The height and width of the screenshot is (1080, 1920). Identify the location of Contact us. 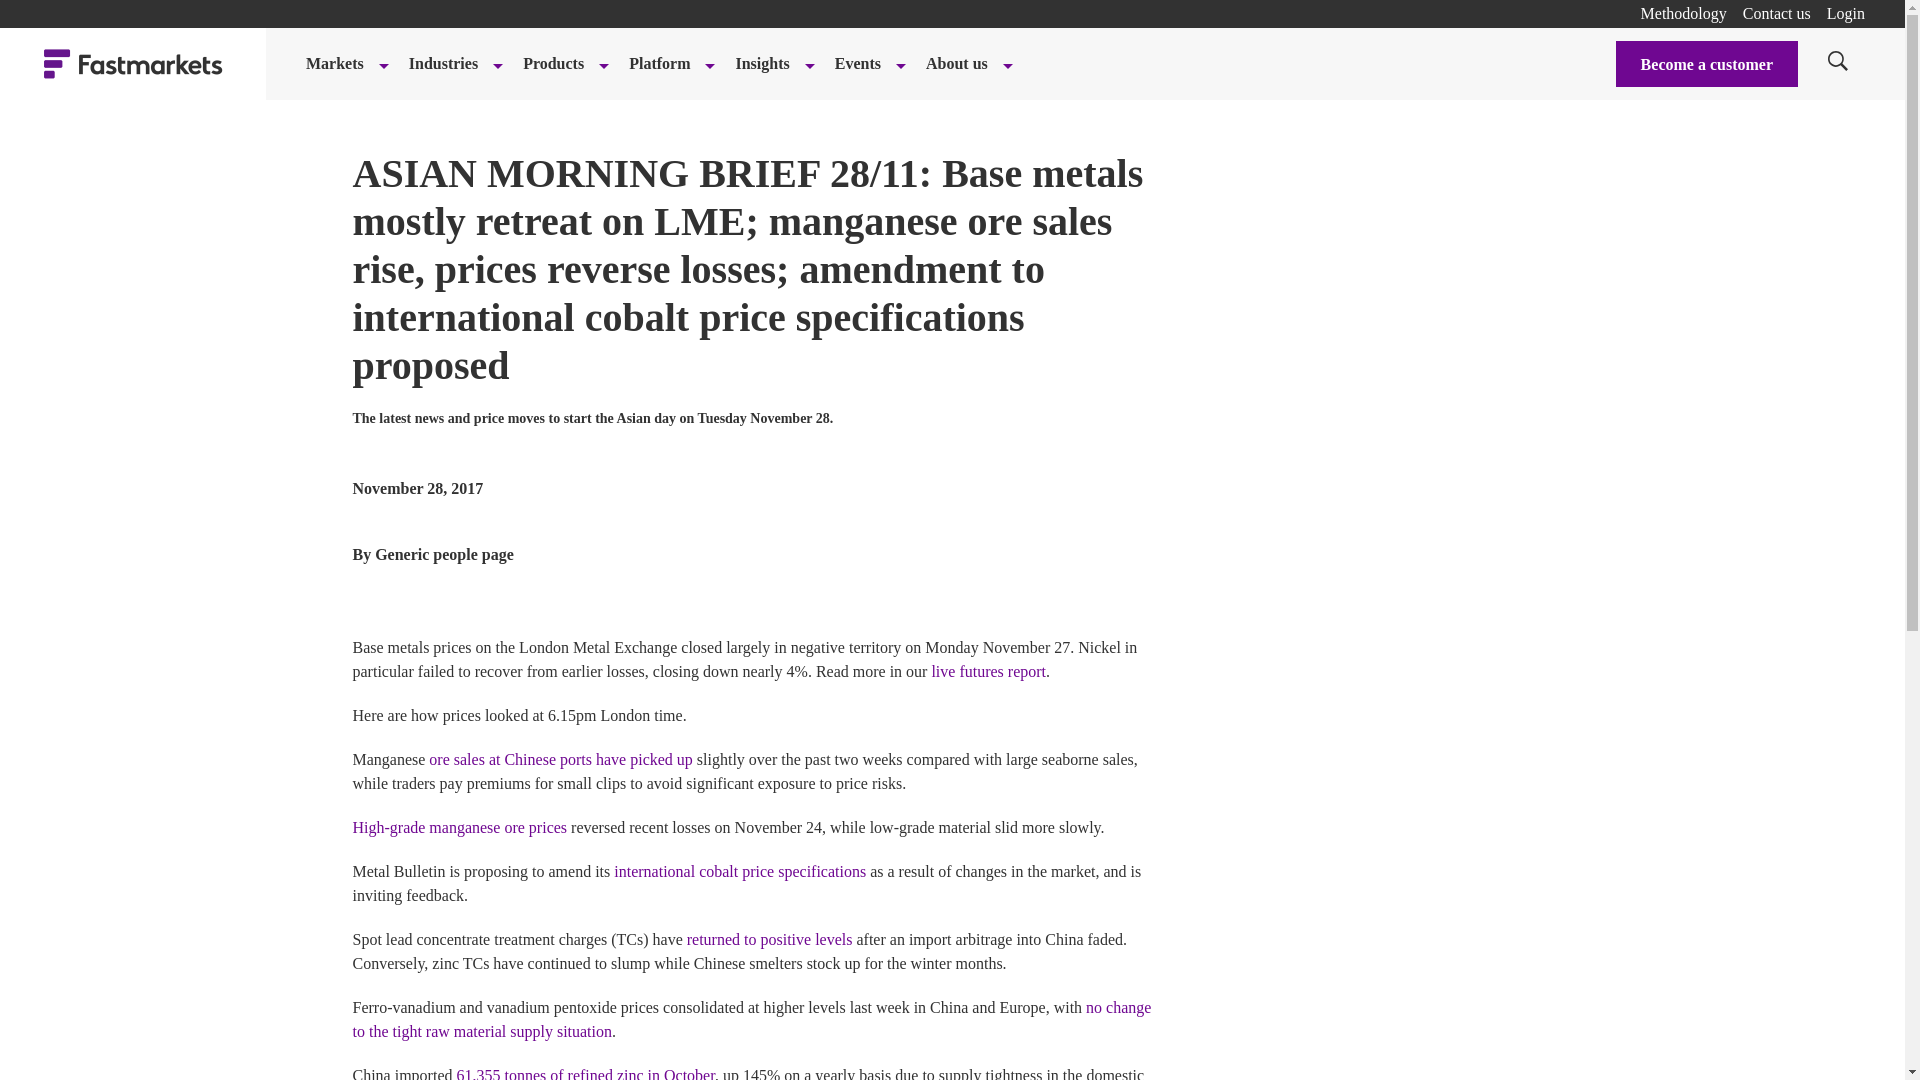
(1776, 13).